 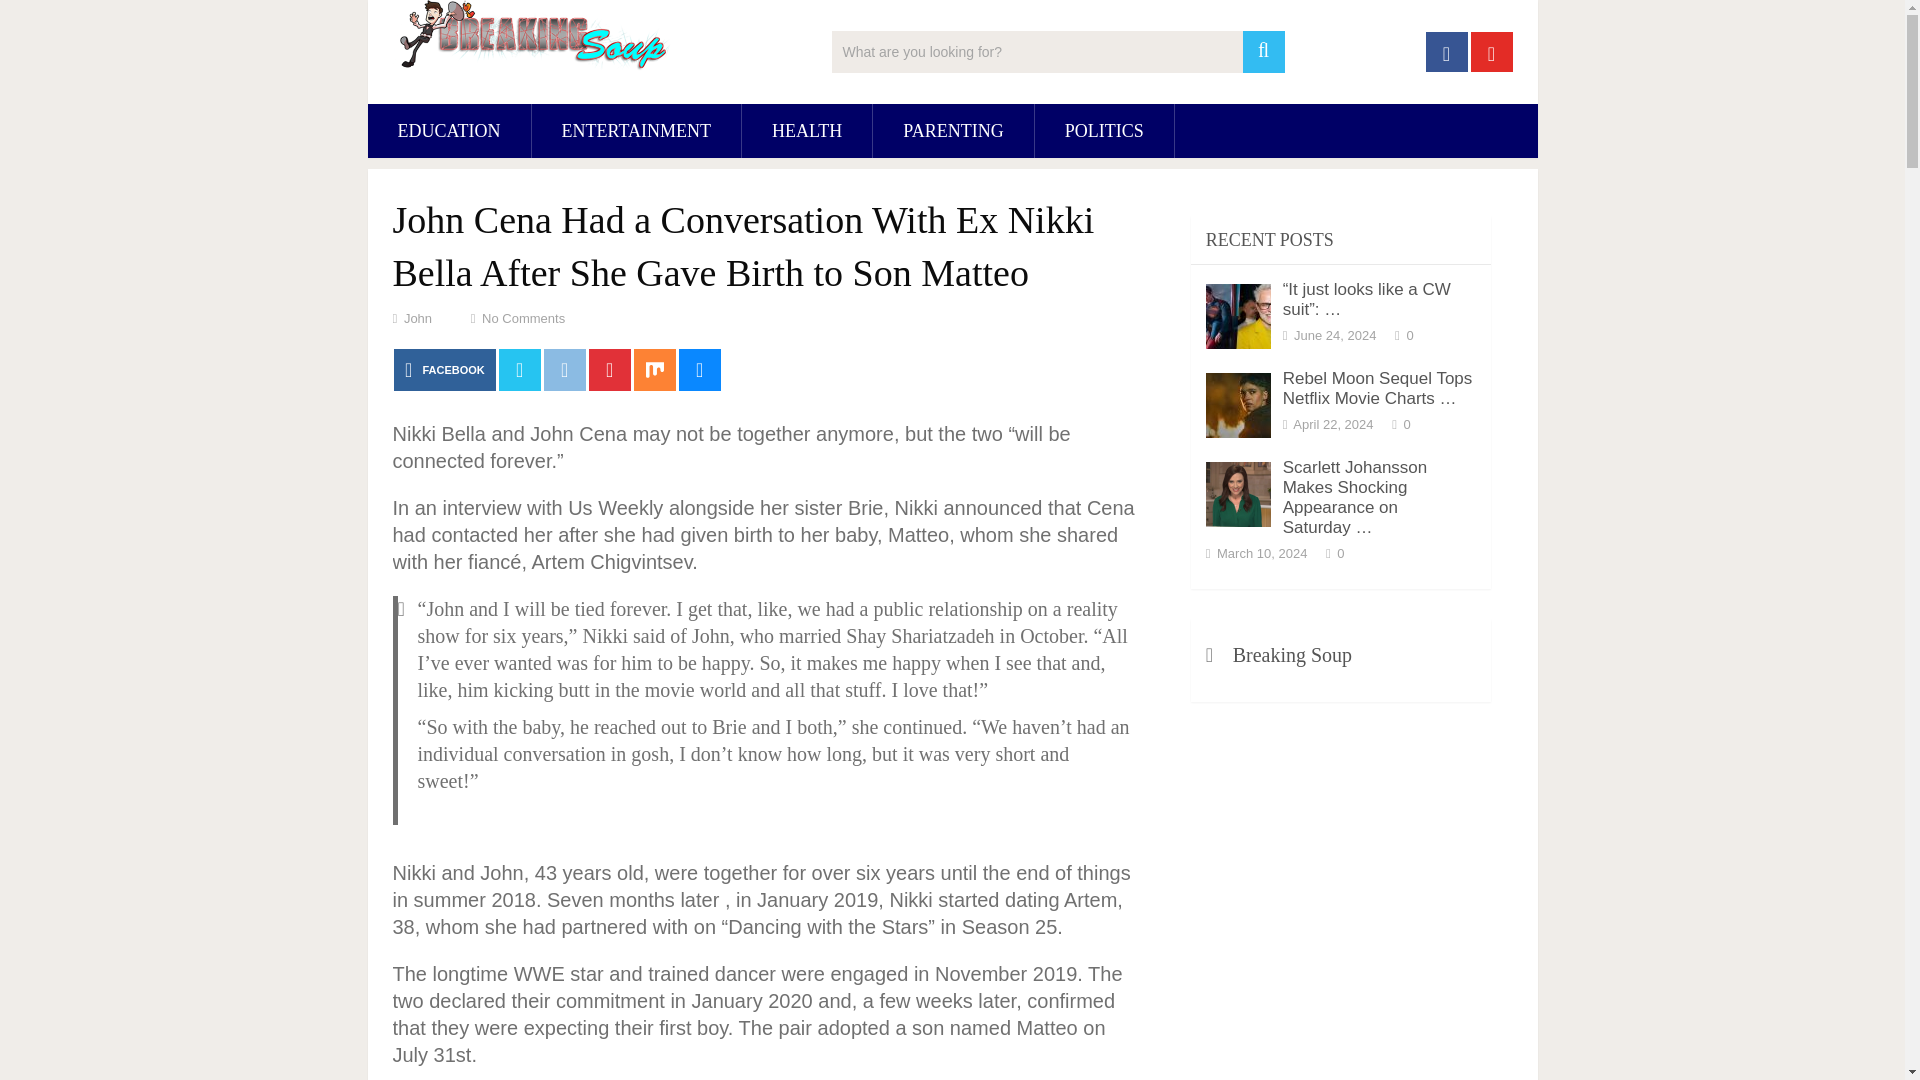 What do you see at coordinates (450, 130) in the screenshot?
I see `EDUCATION` at bounding box center [450, 130].